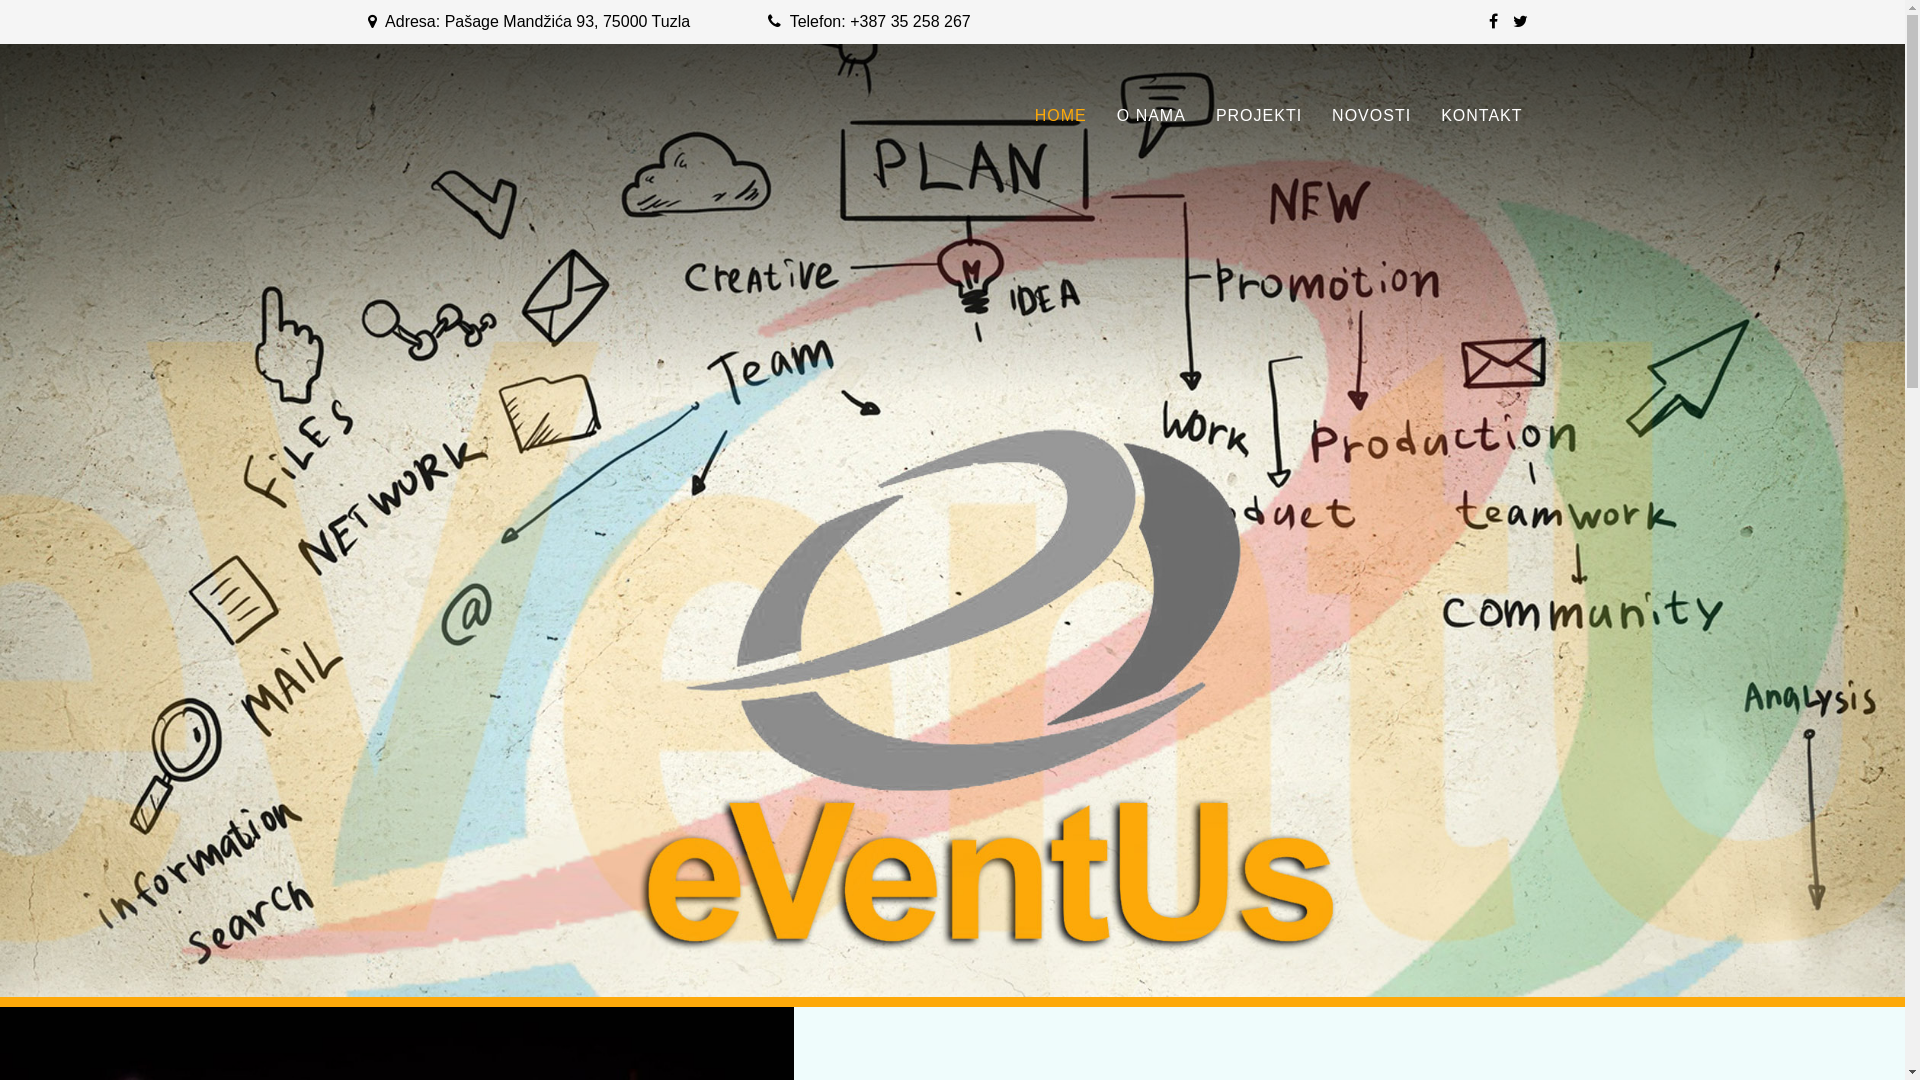 The image size is (1920, 1080). Describe the element at coordinates (1482, 116) in the screenshot. I see `KONTAKT` at that location.